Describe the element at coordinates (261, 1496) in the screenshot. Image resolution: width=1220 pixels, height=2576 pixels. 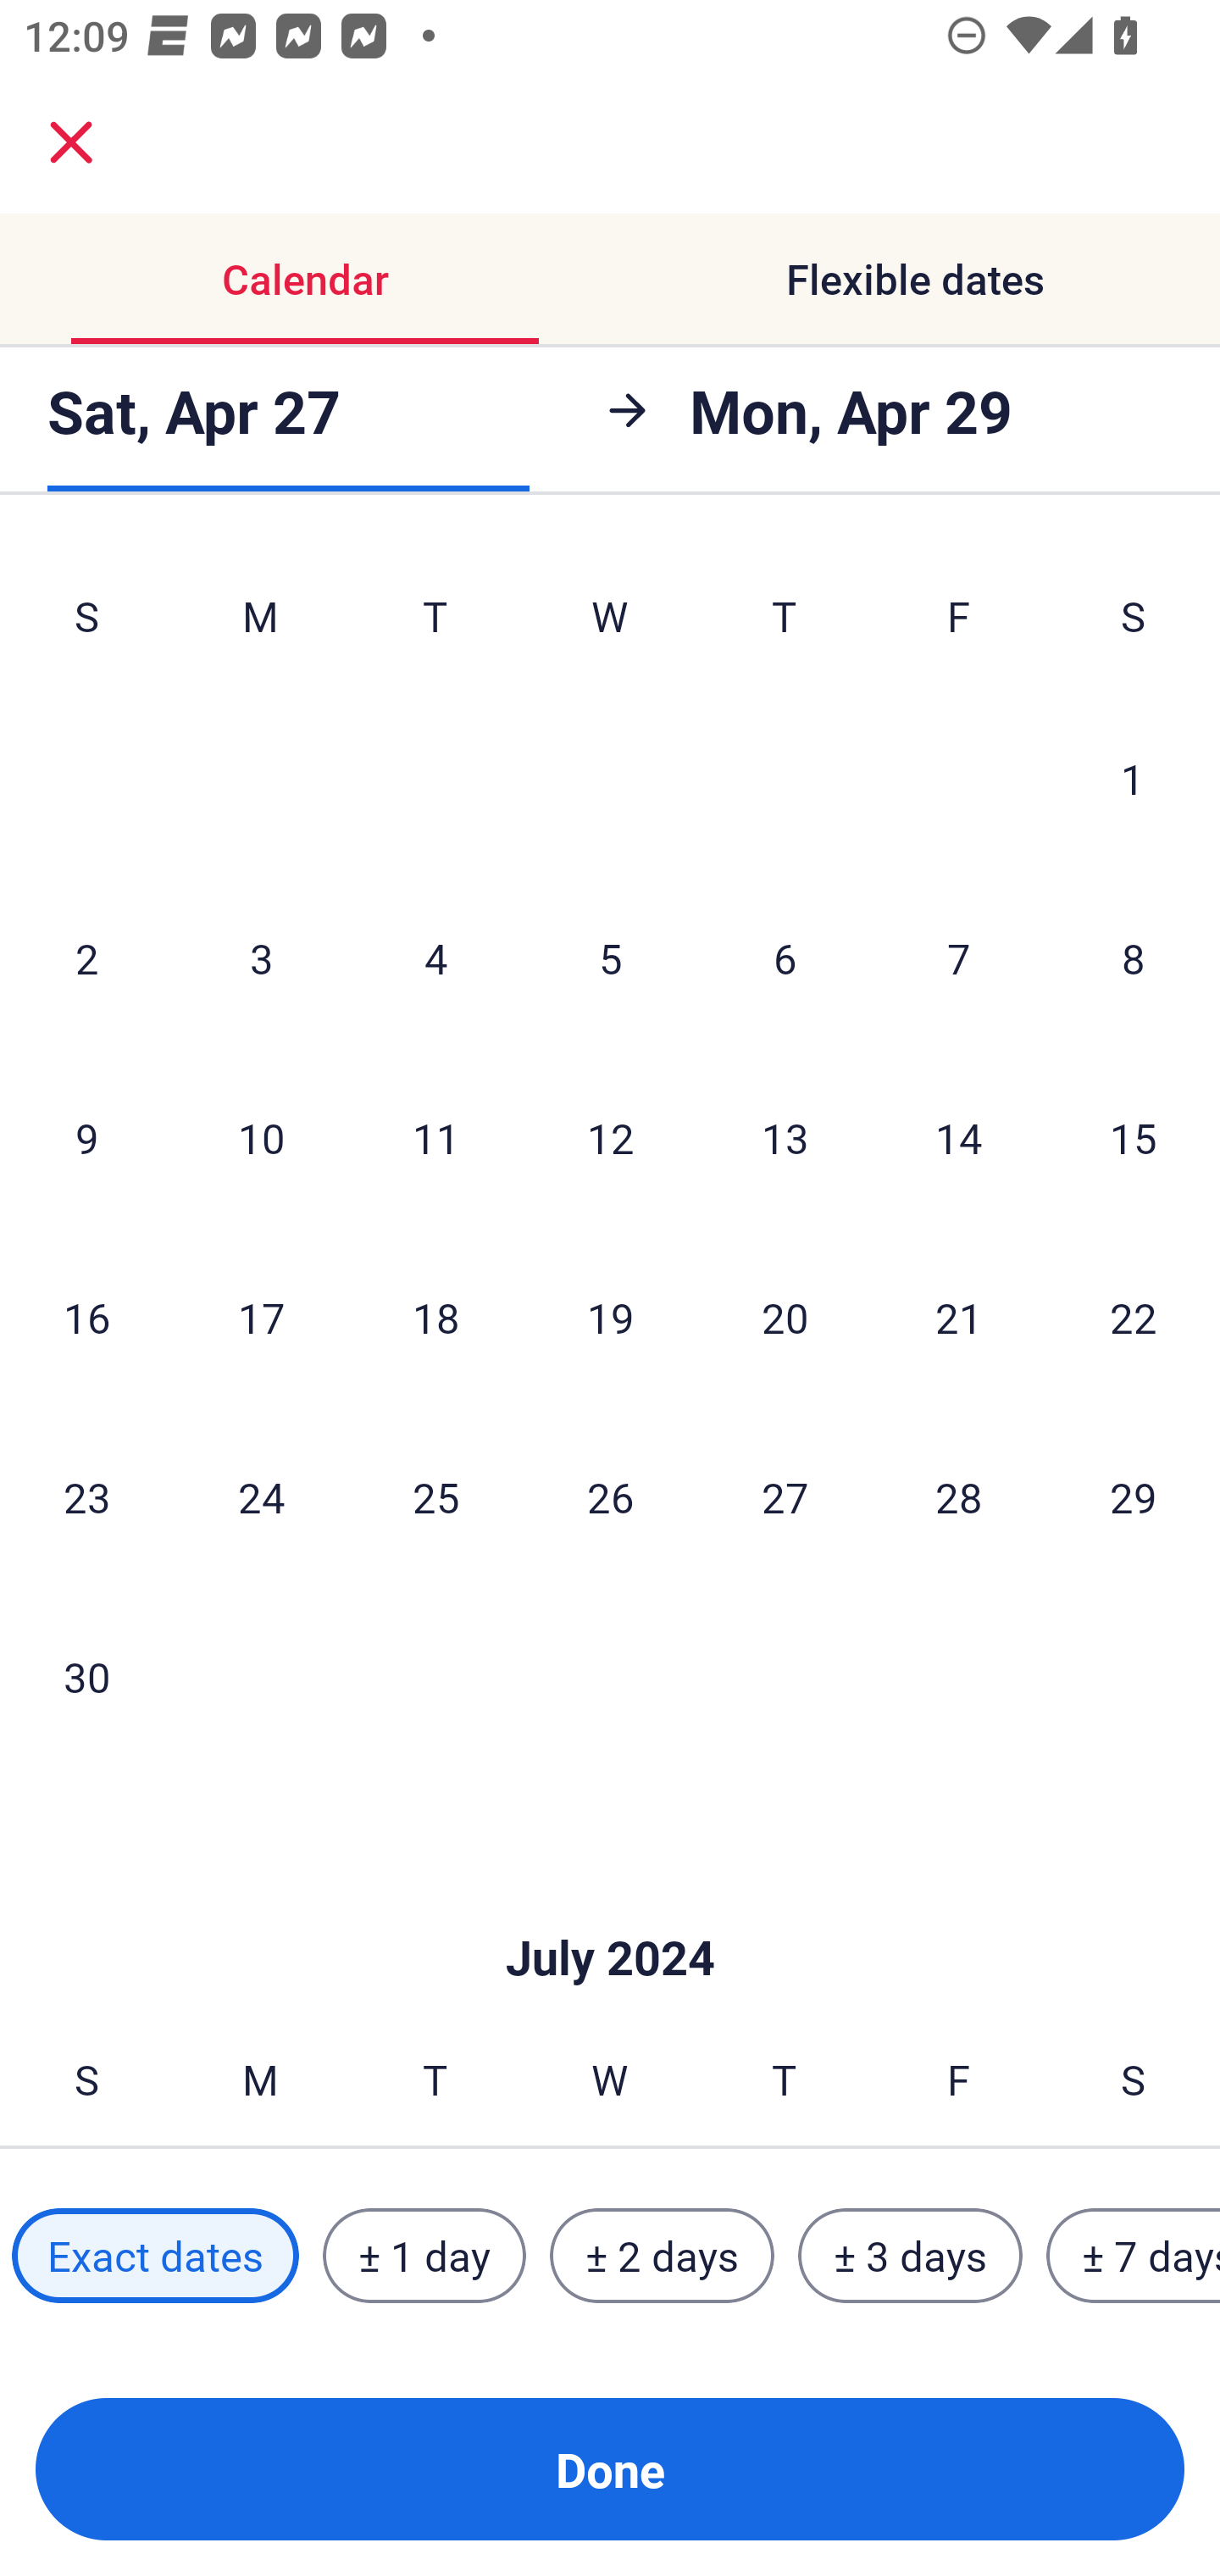
I see `24 Monday, June 24, 2024` at that location.